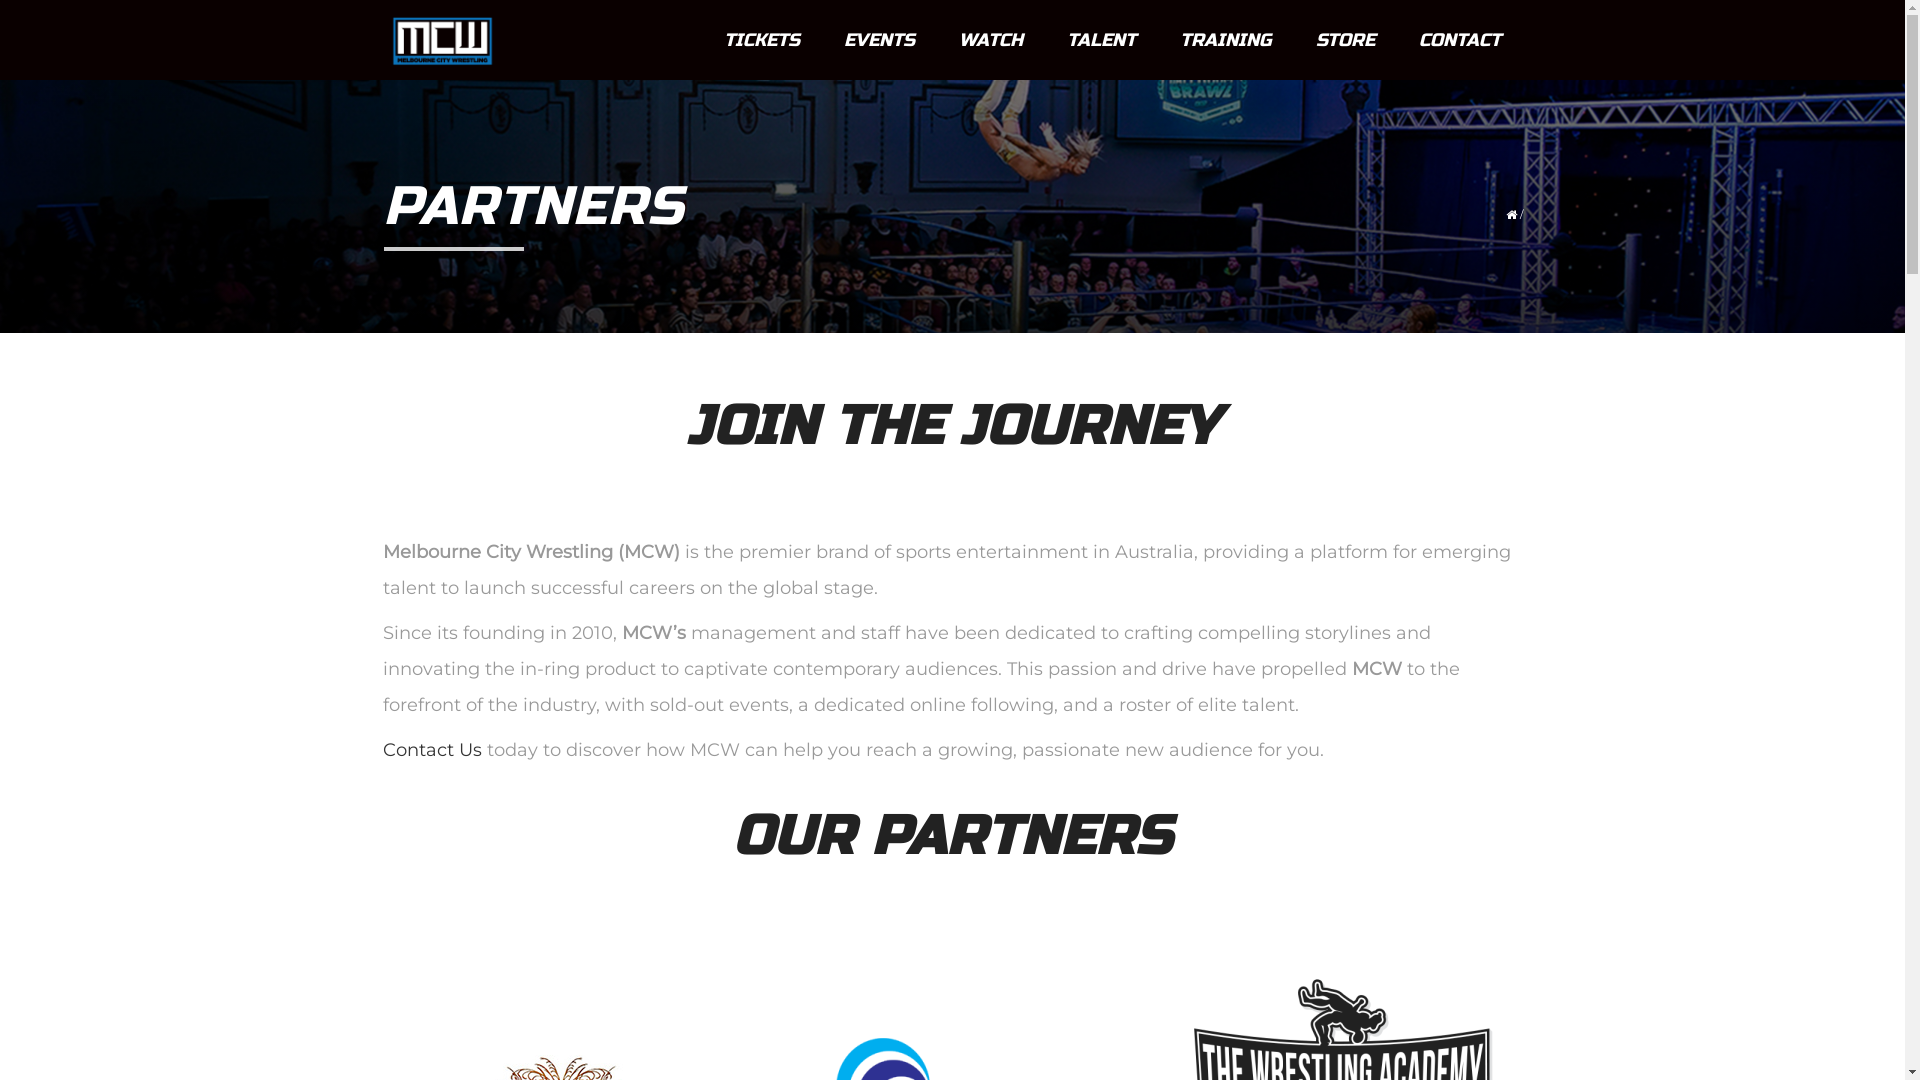  Describe the element at coordinates (1459, 40) in the screenshot. I see `CONTACT` at that location.